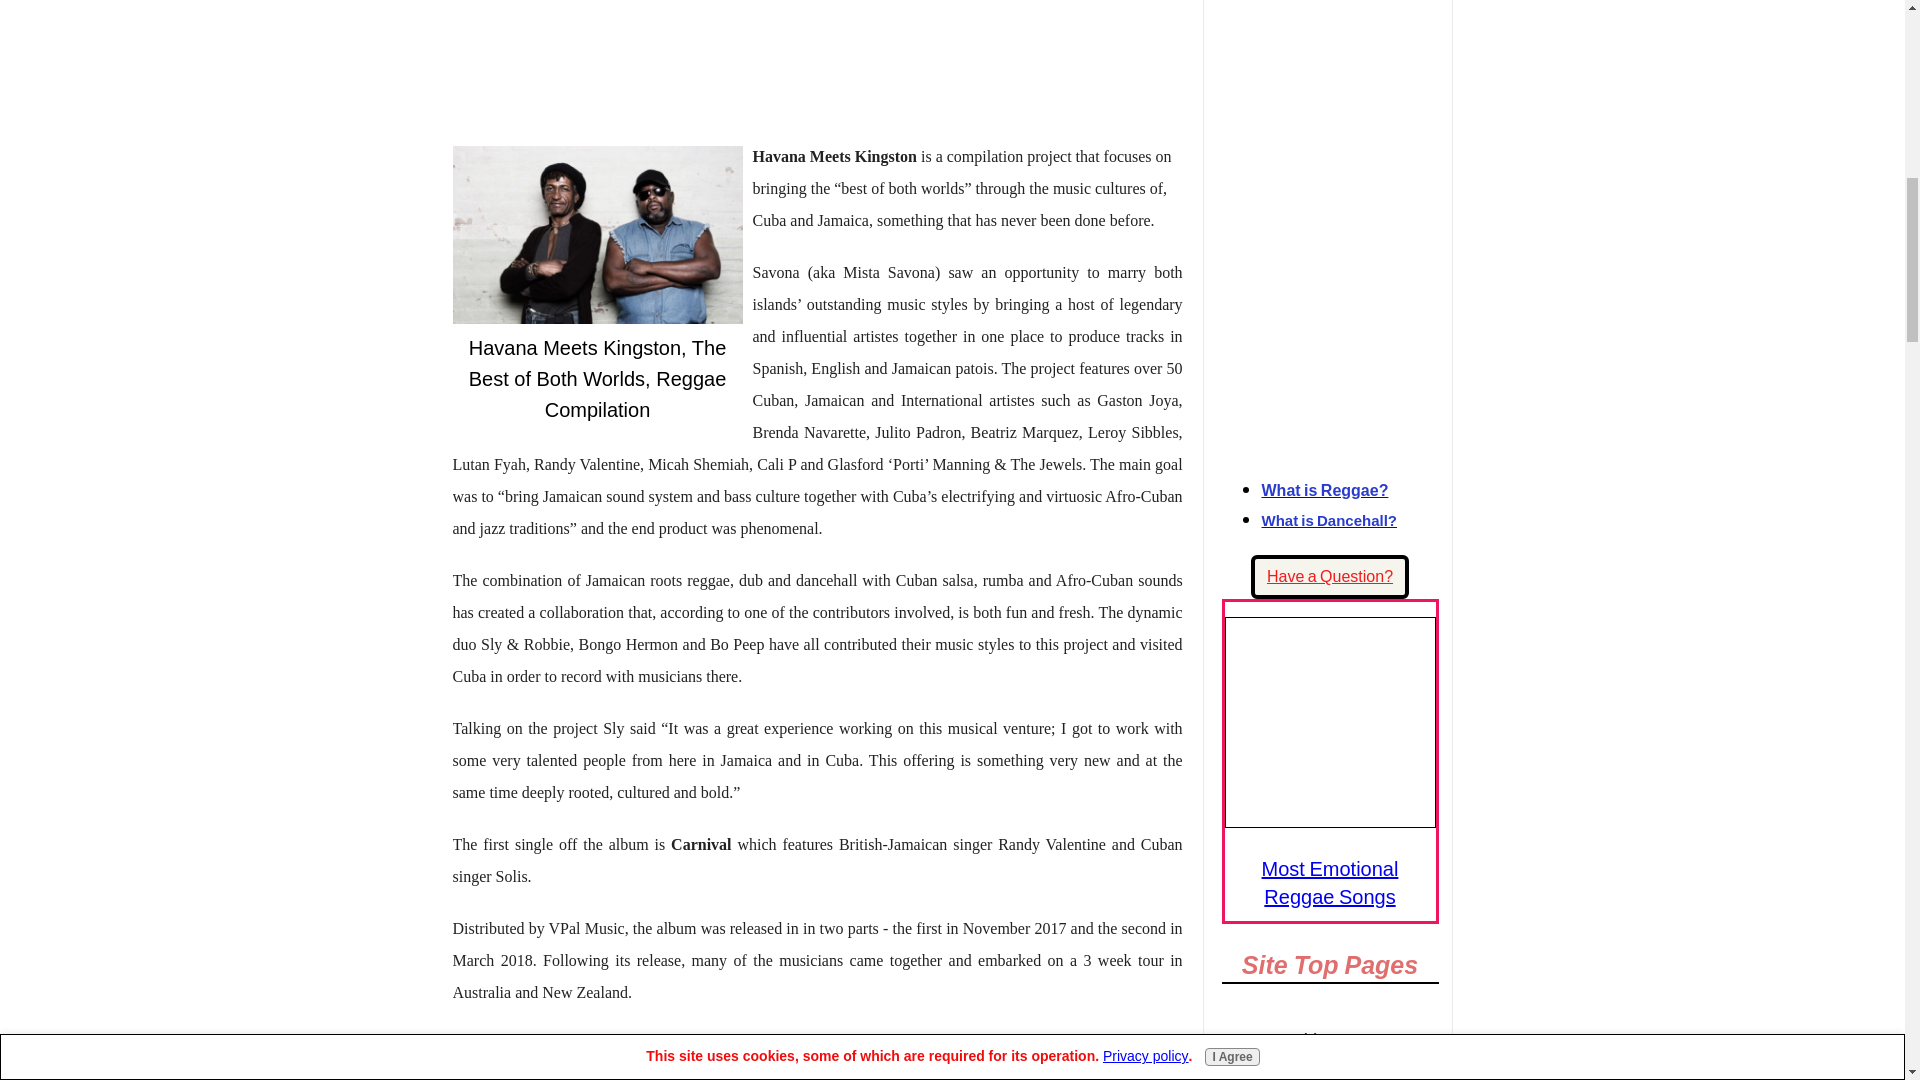 This screenshot has width=1920, height=1080. I want to click on Home, so click(1330, 1040).